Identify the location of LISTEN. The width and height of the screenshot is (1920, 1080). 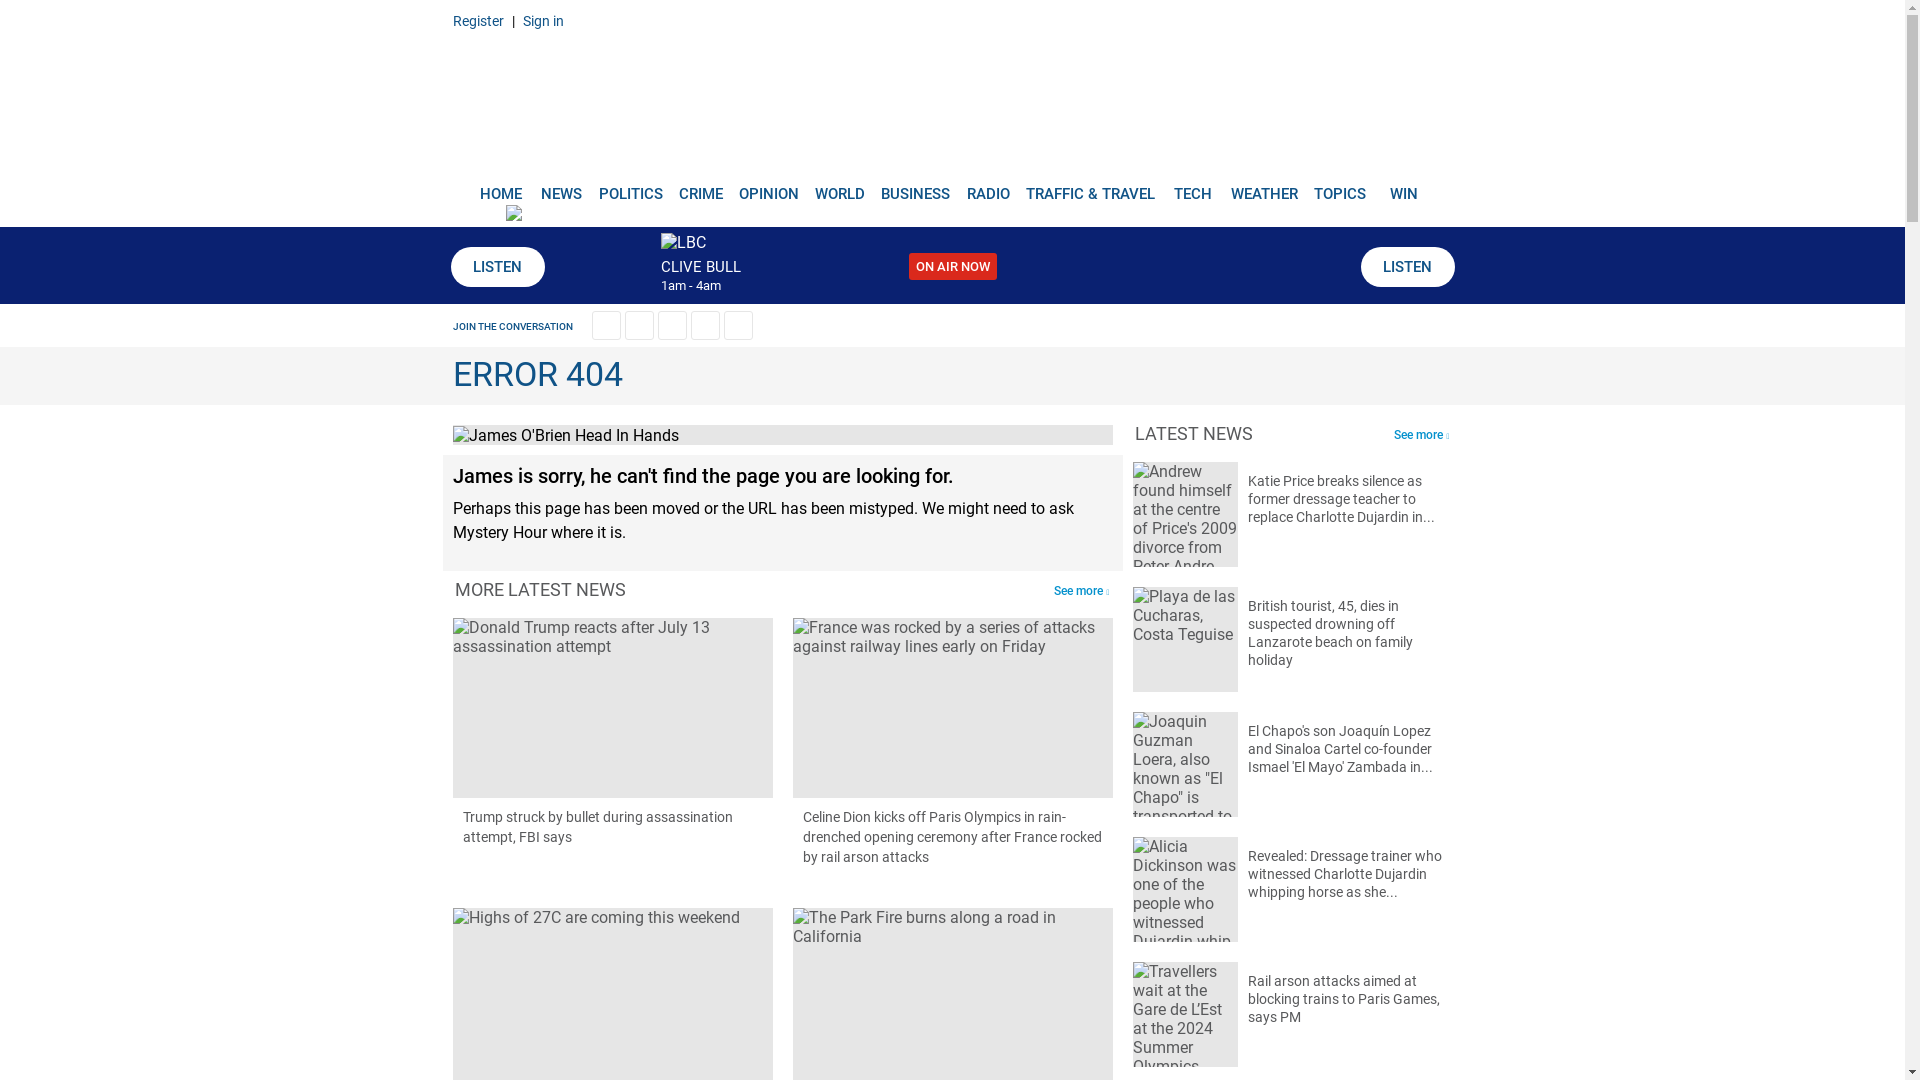
(496, 267).